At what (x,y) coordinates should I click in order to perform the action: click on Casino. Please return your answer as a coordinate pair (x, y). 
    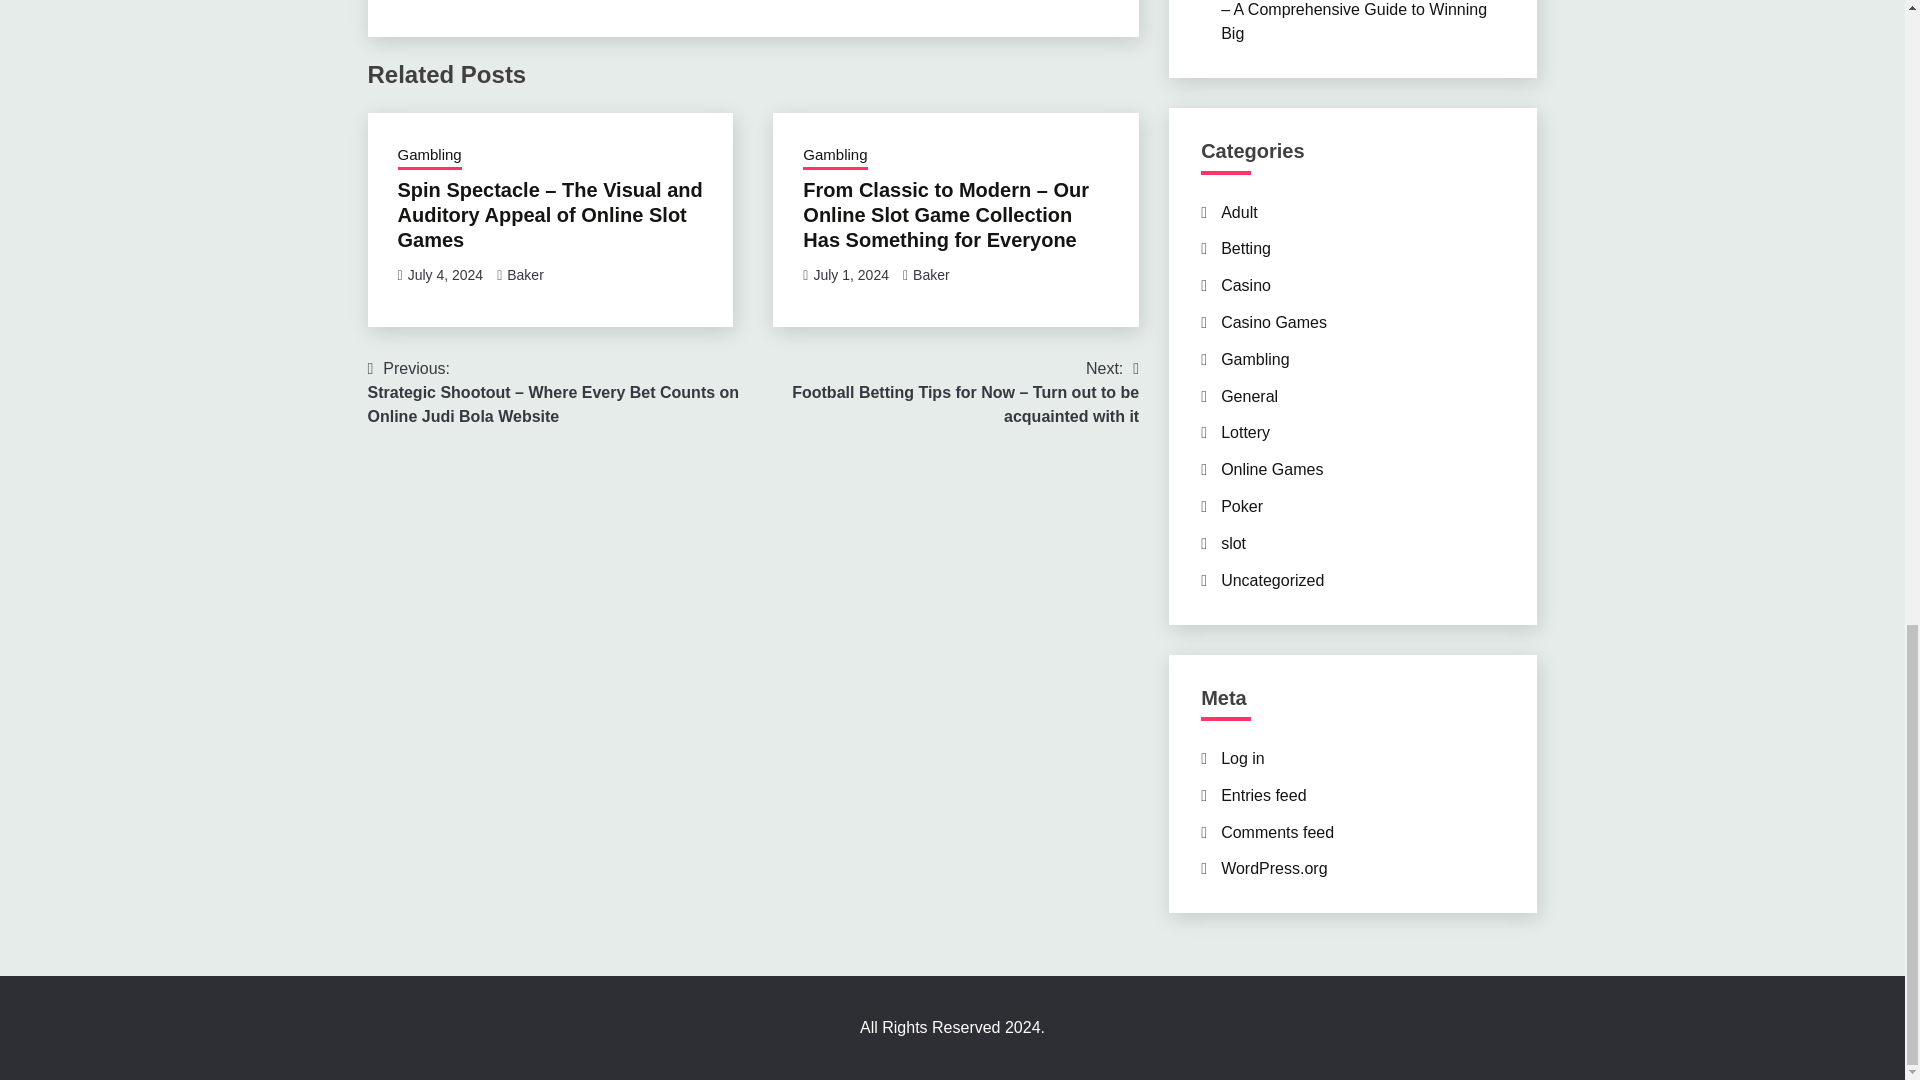
    Looking at the image, I should click on (1246, 284).